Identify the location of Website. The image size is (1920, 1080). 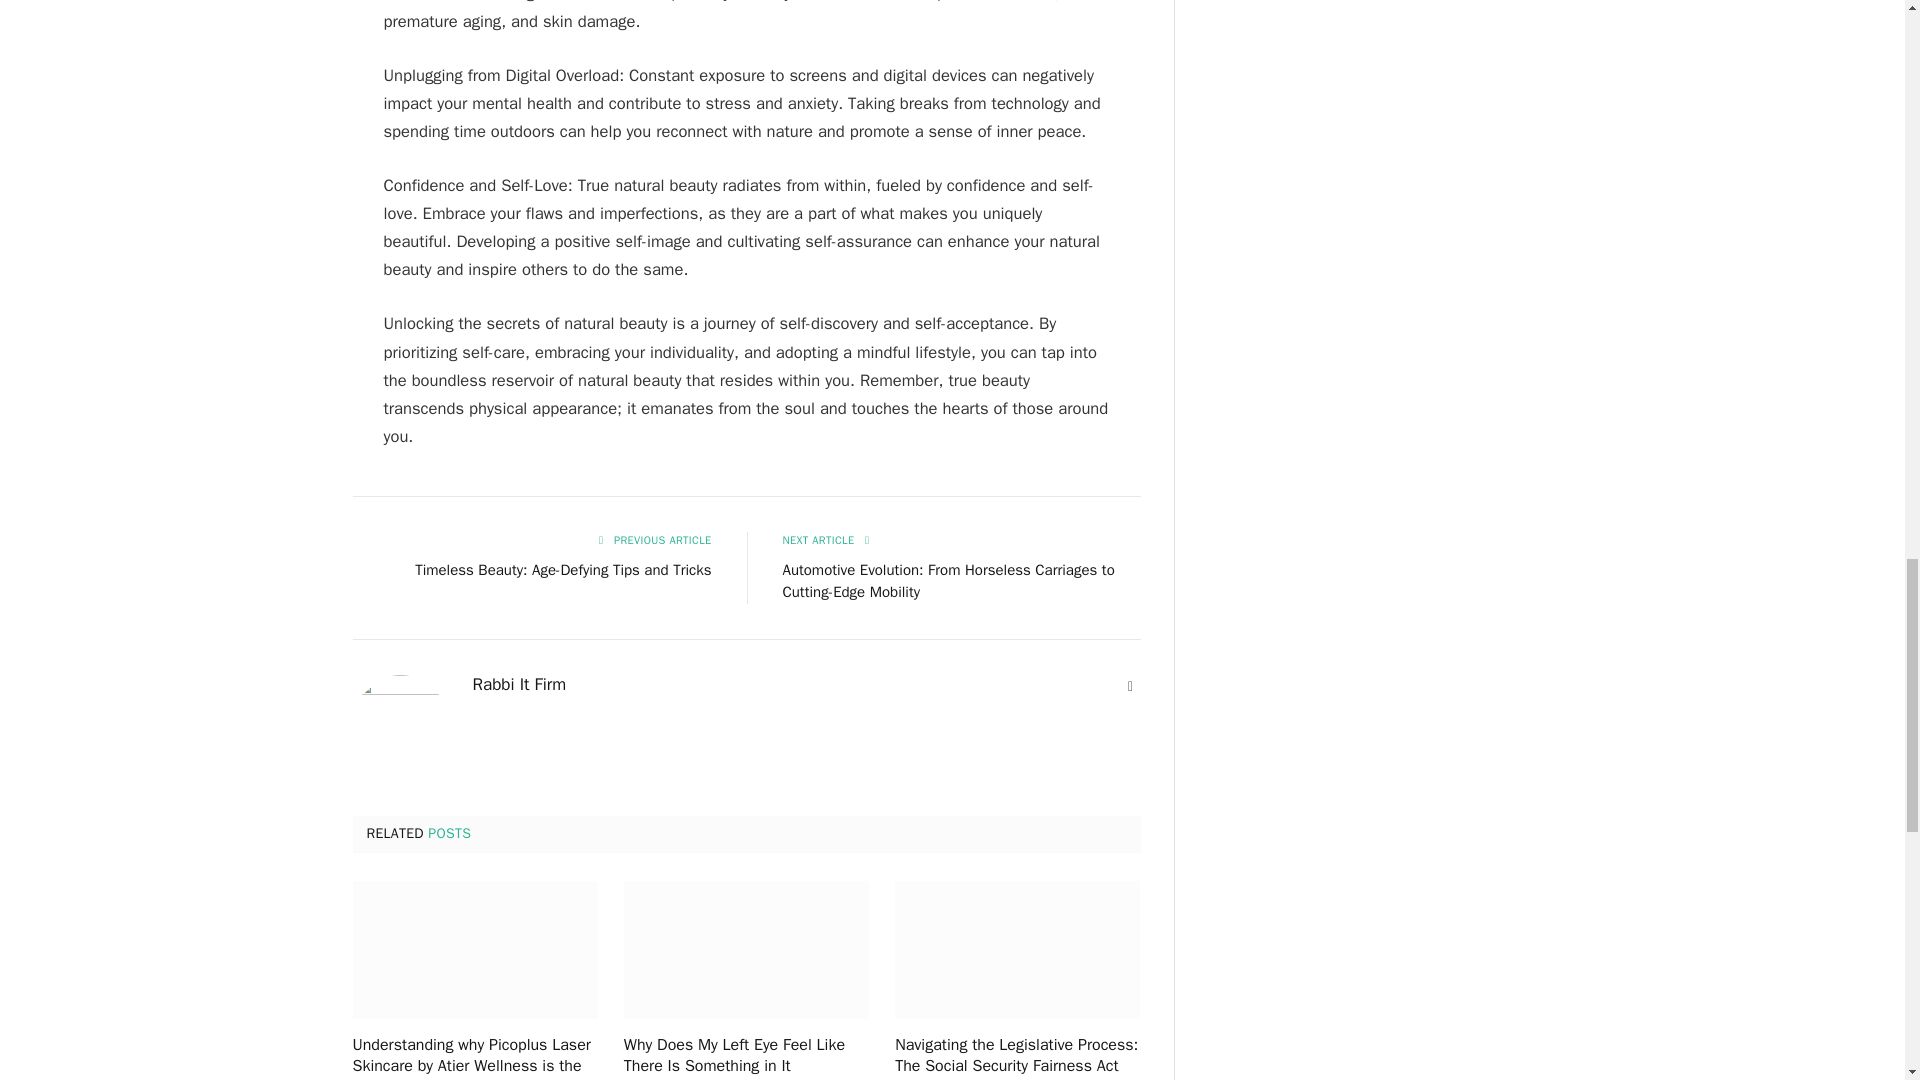
(1130, 686).